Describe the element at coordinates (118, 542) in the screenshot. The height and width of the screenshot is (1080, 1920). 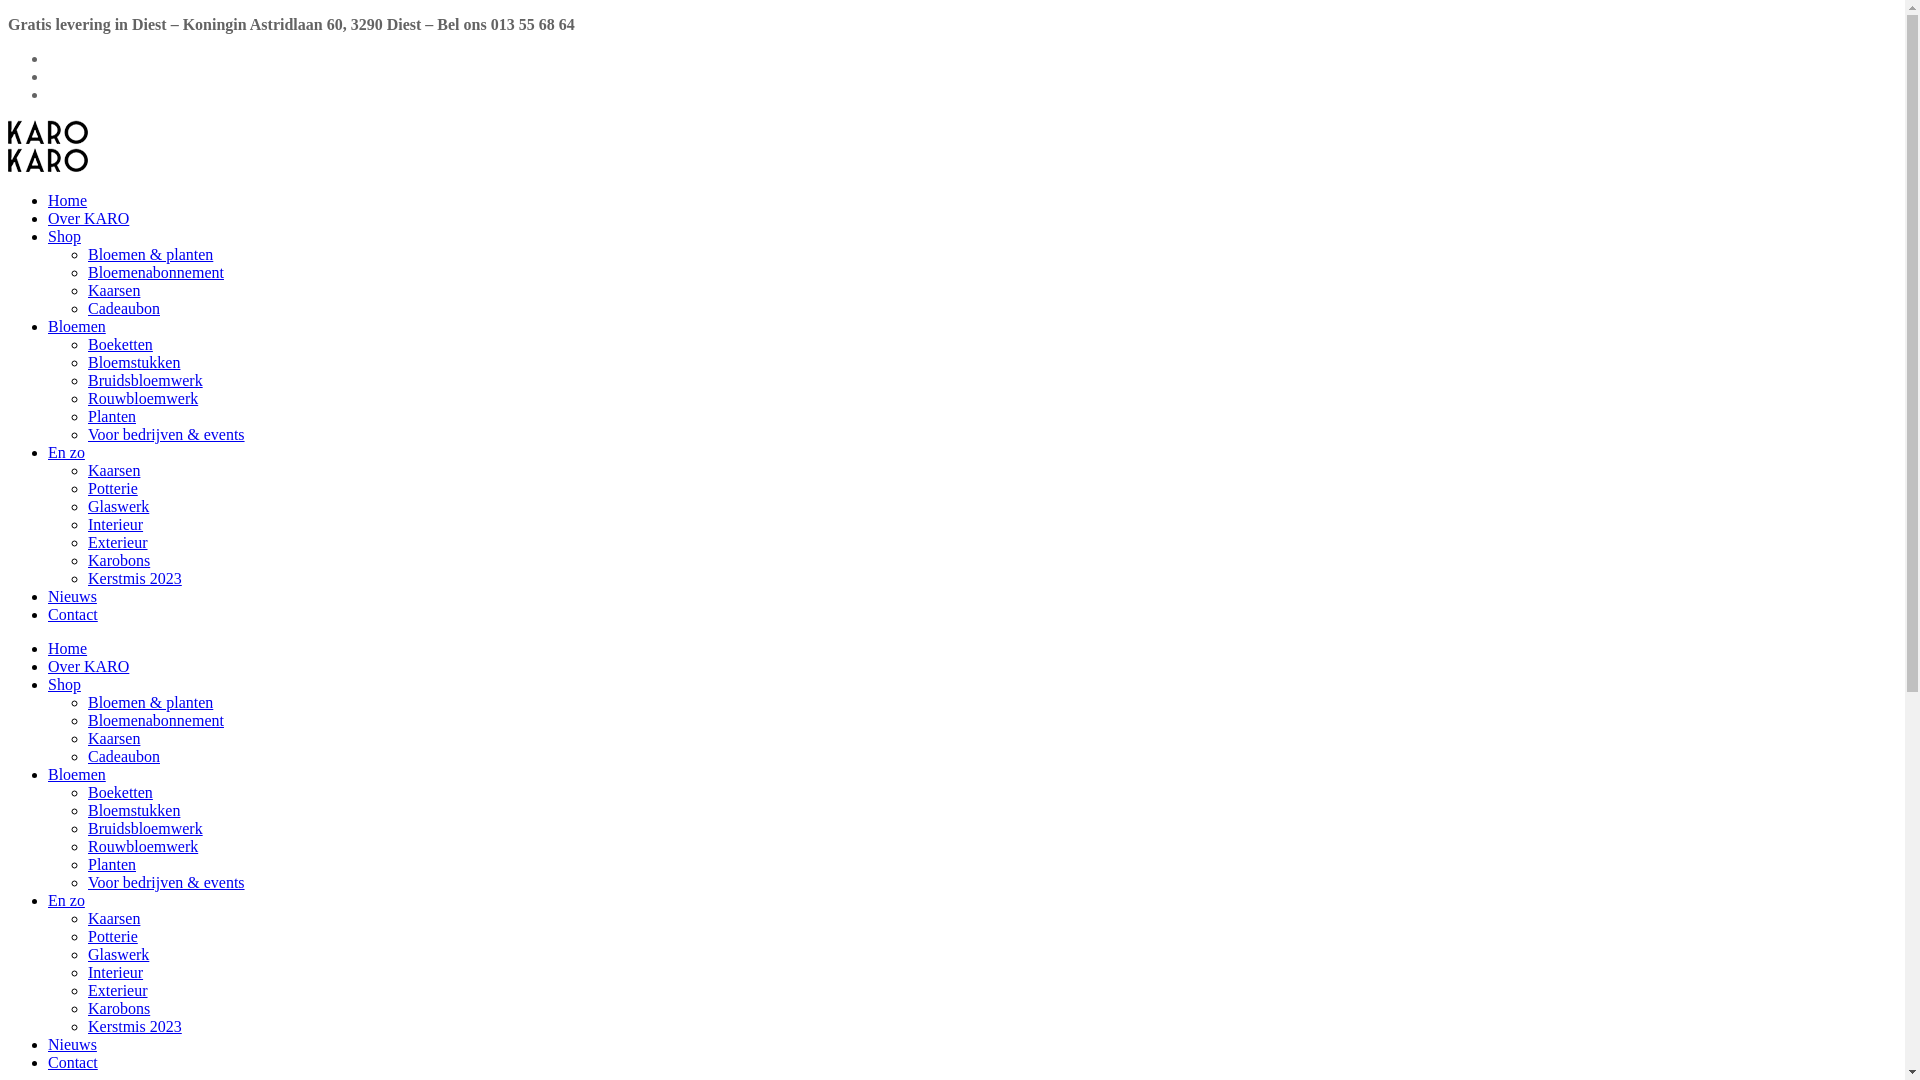
I see `Exterieur` at that location.